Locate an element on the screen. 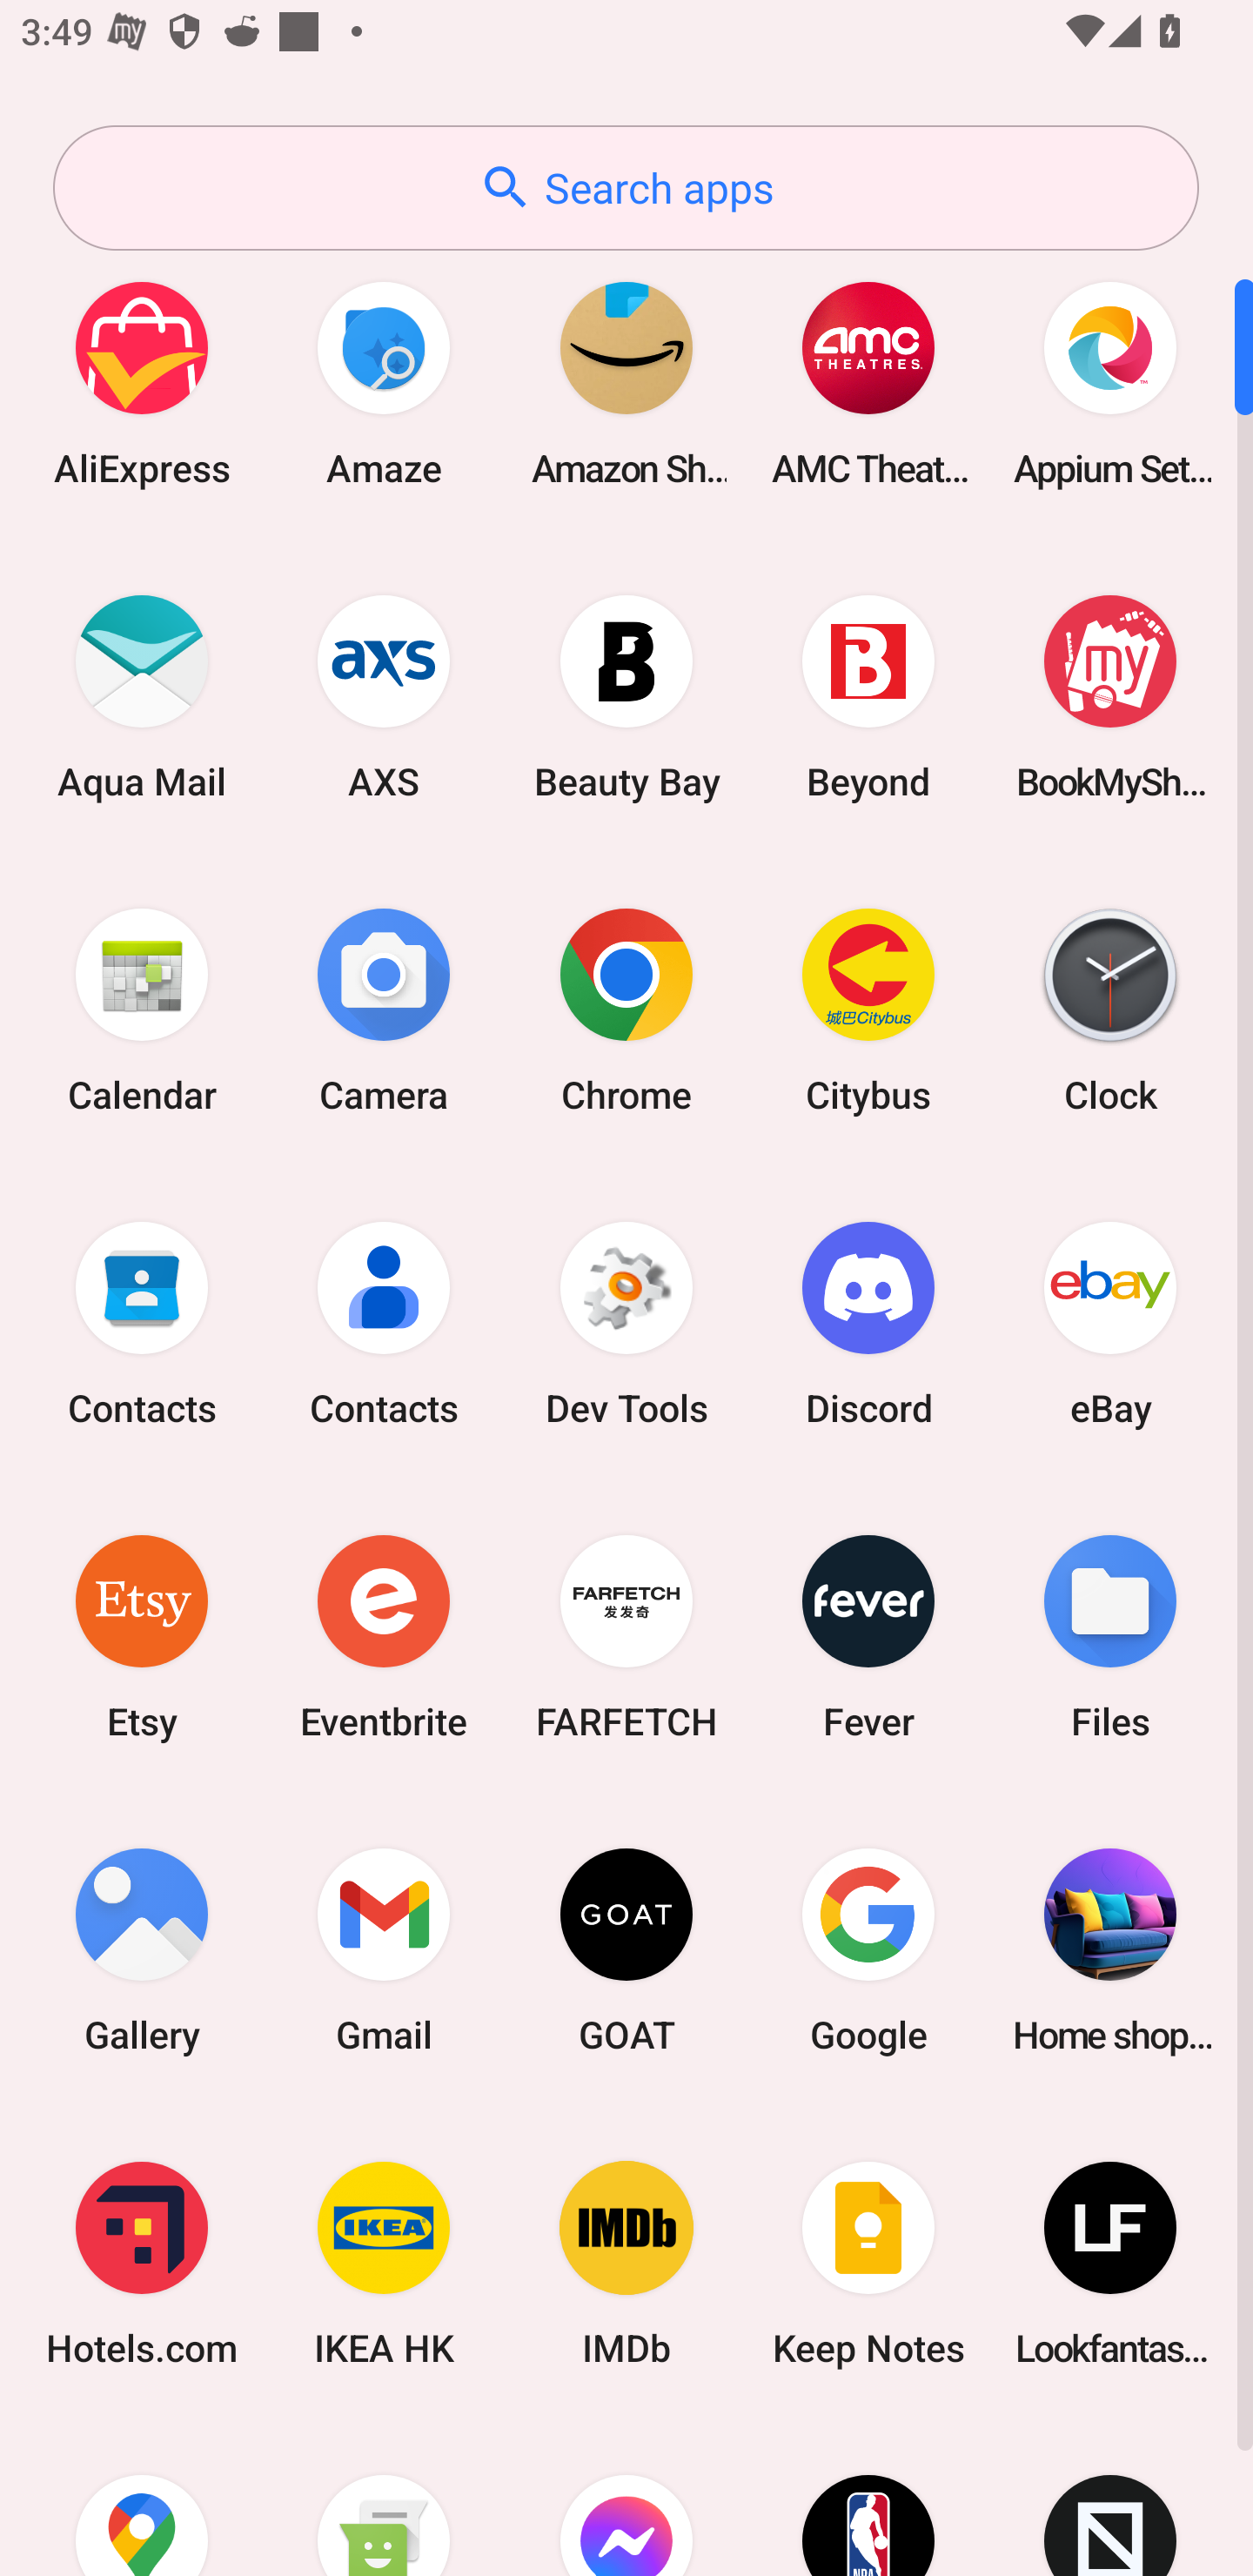  Calendar is located at coordinates (142, 1010).